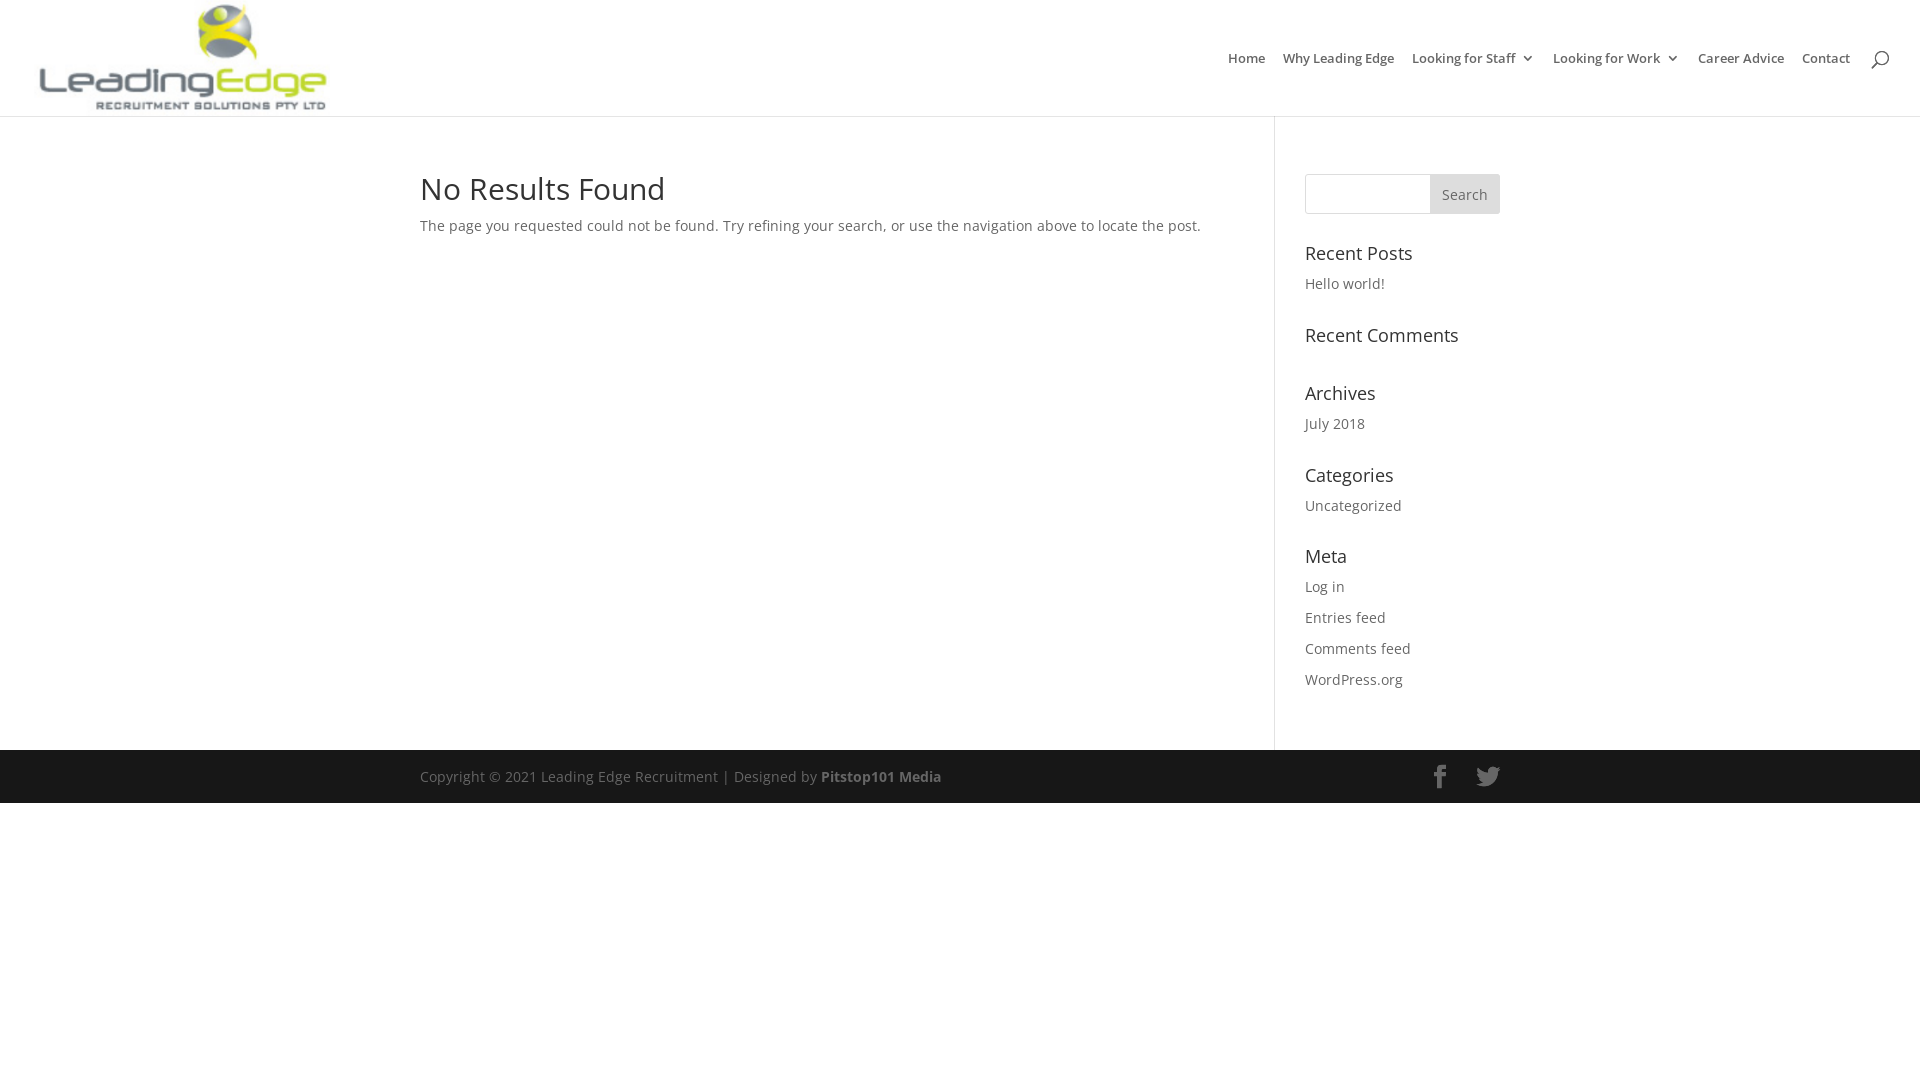  What do you see at coordinates (1465, 194) in the screenshot?
I see `Search` at bounding box center [1465, 194].